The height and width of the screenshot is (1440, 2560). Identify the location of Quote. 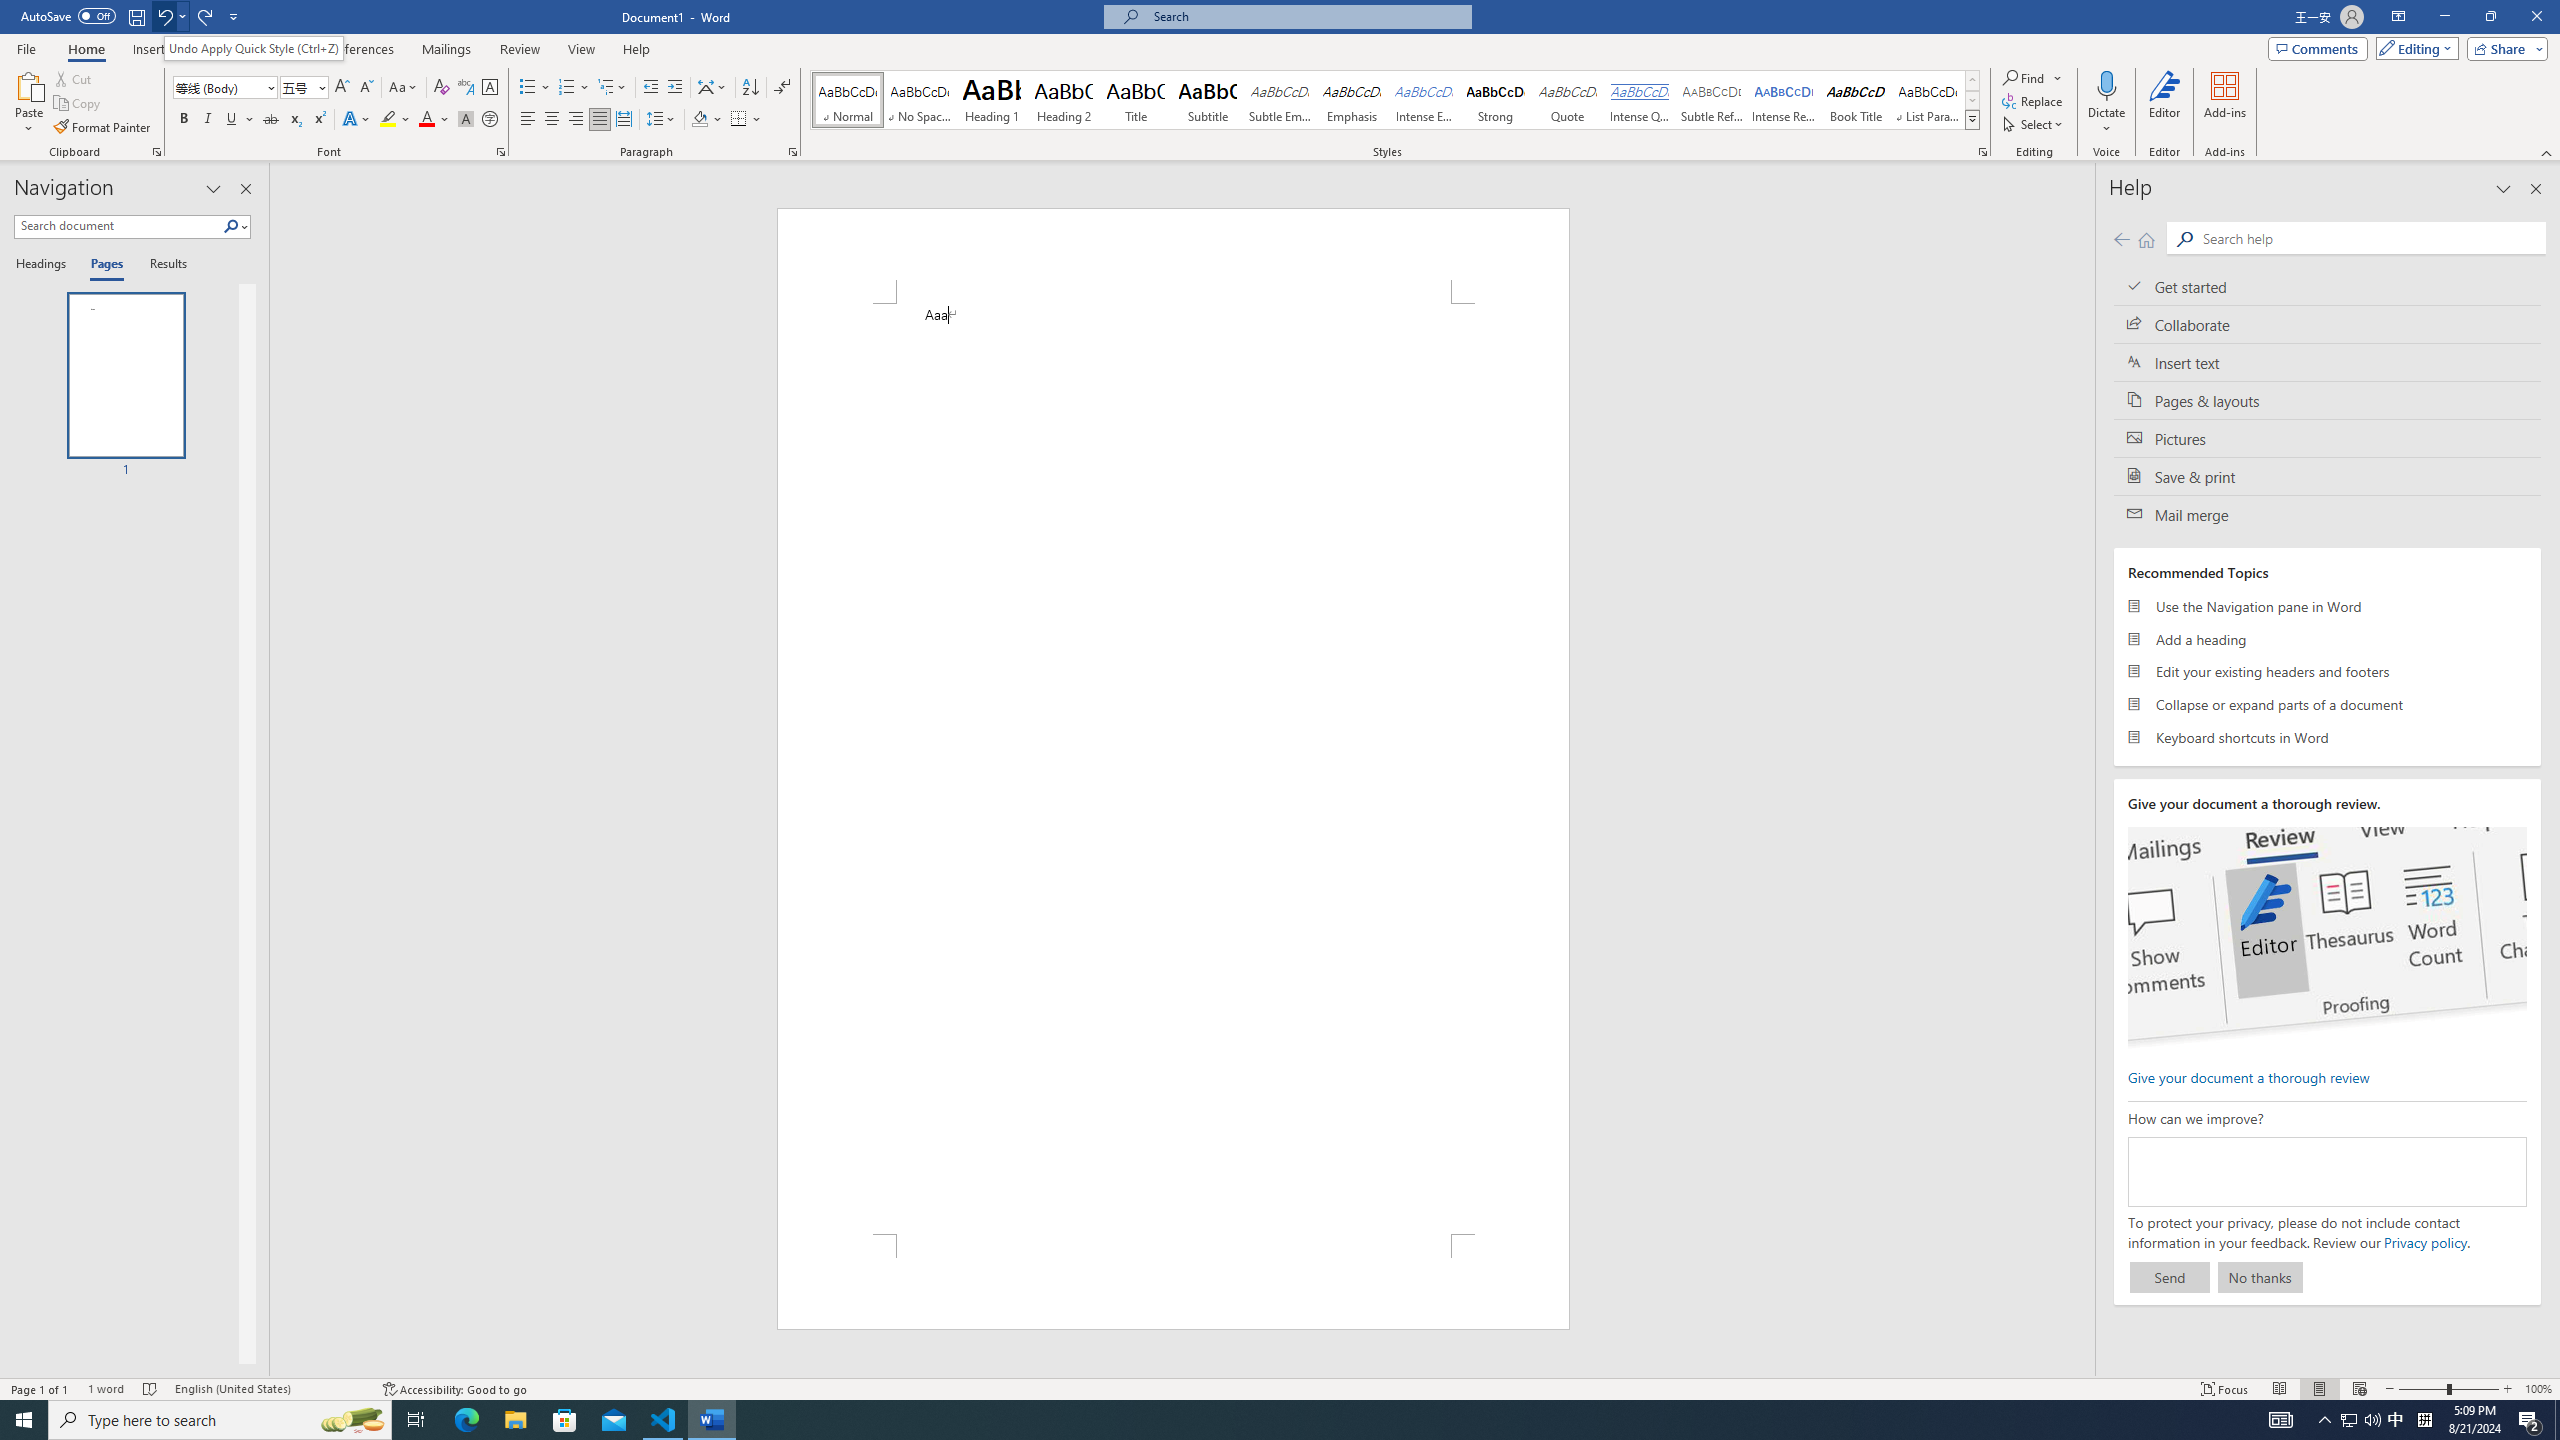
(1568, 100).